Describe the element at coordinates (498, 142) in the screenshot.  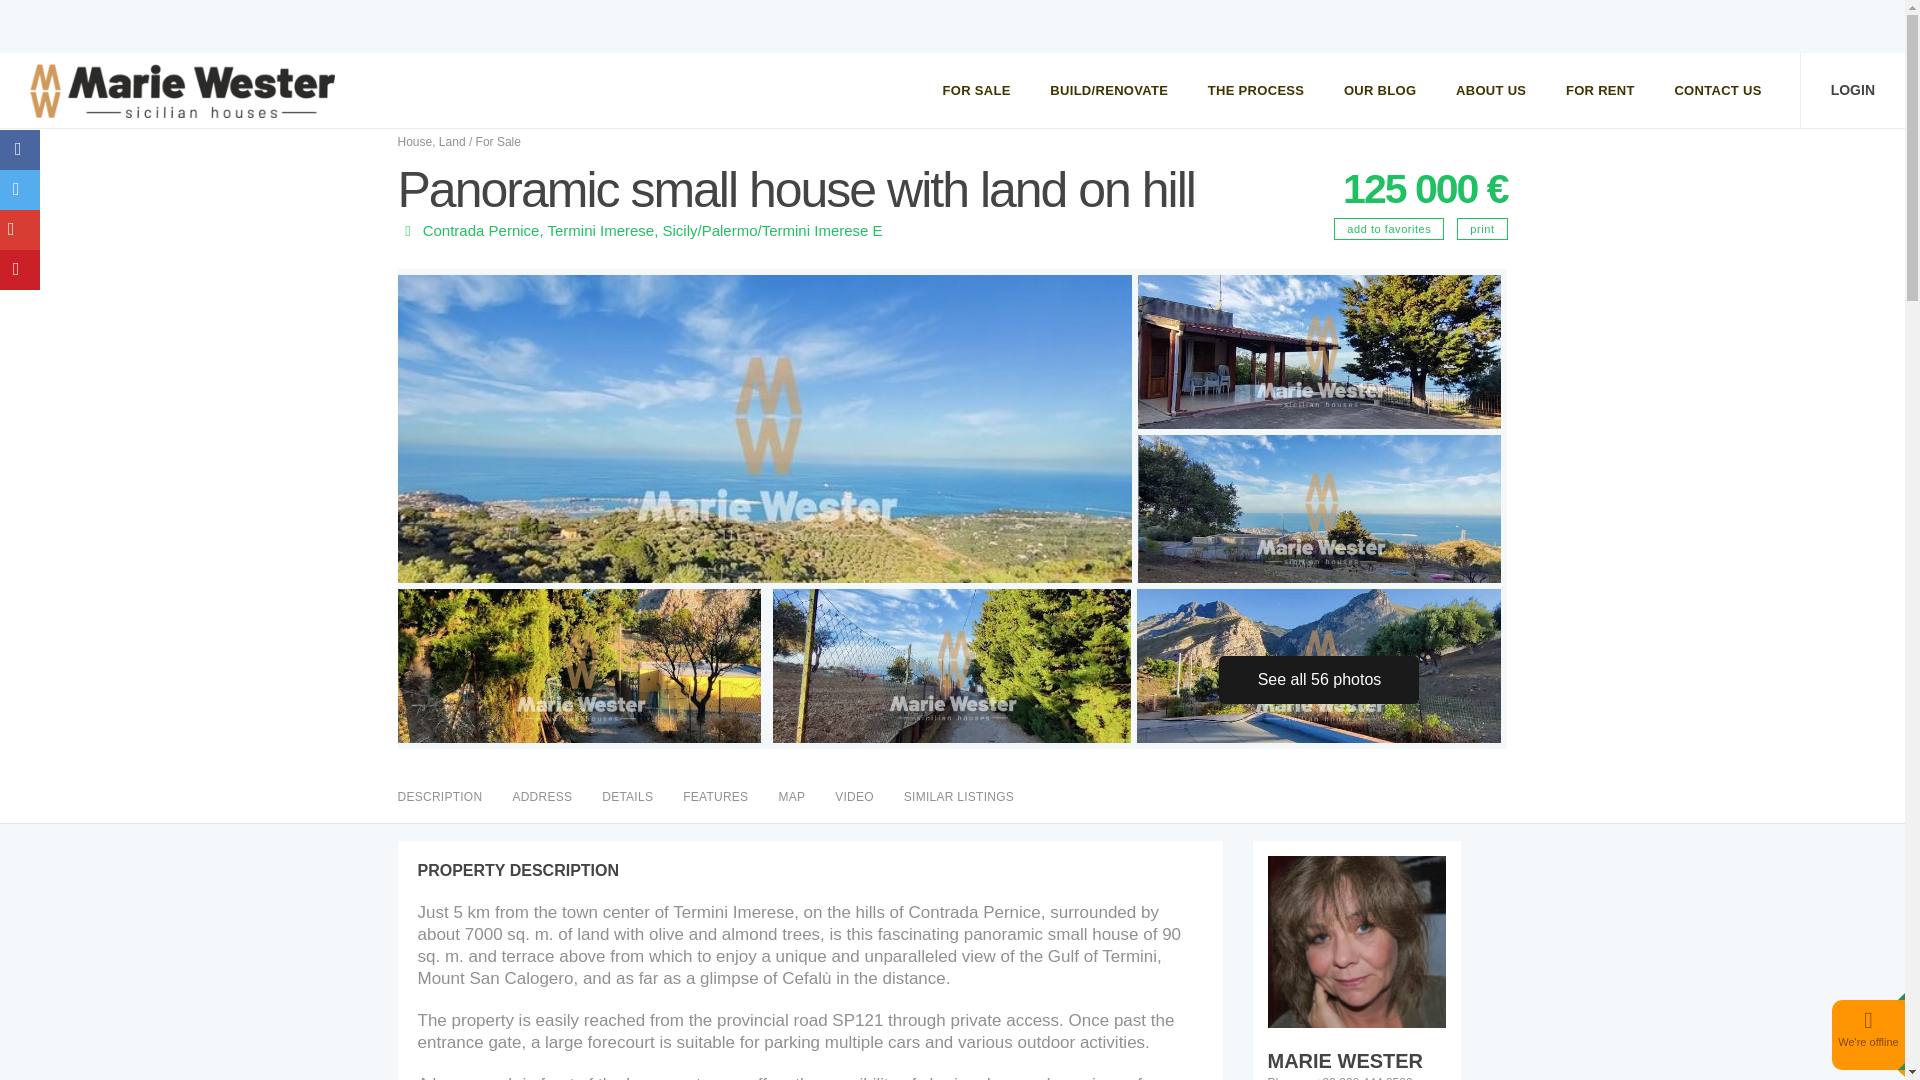
I see `For Sale` at that location.